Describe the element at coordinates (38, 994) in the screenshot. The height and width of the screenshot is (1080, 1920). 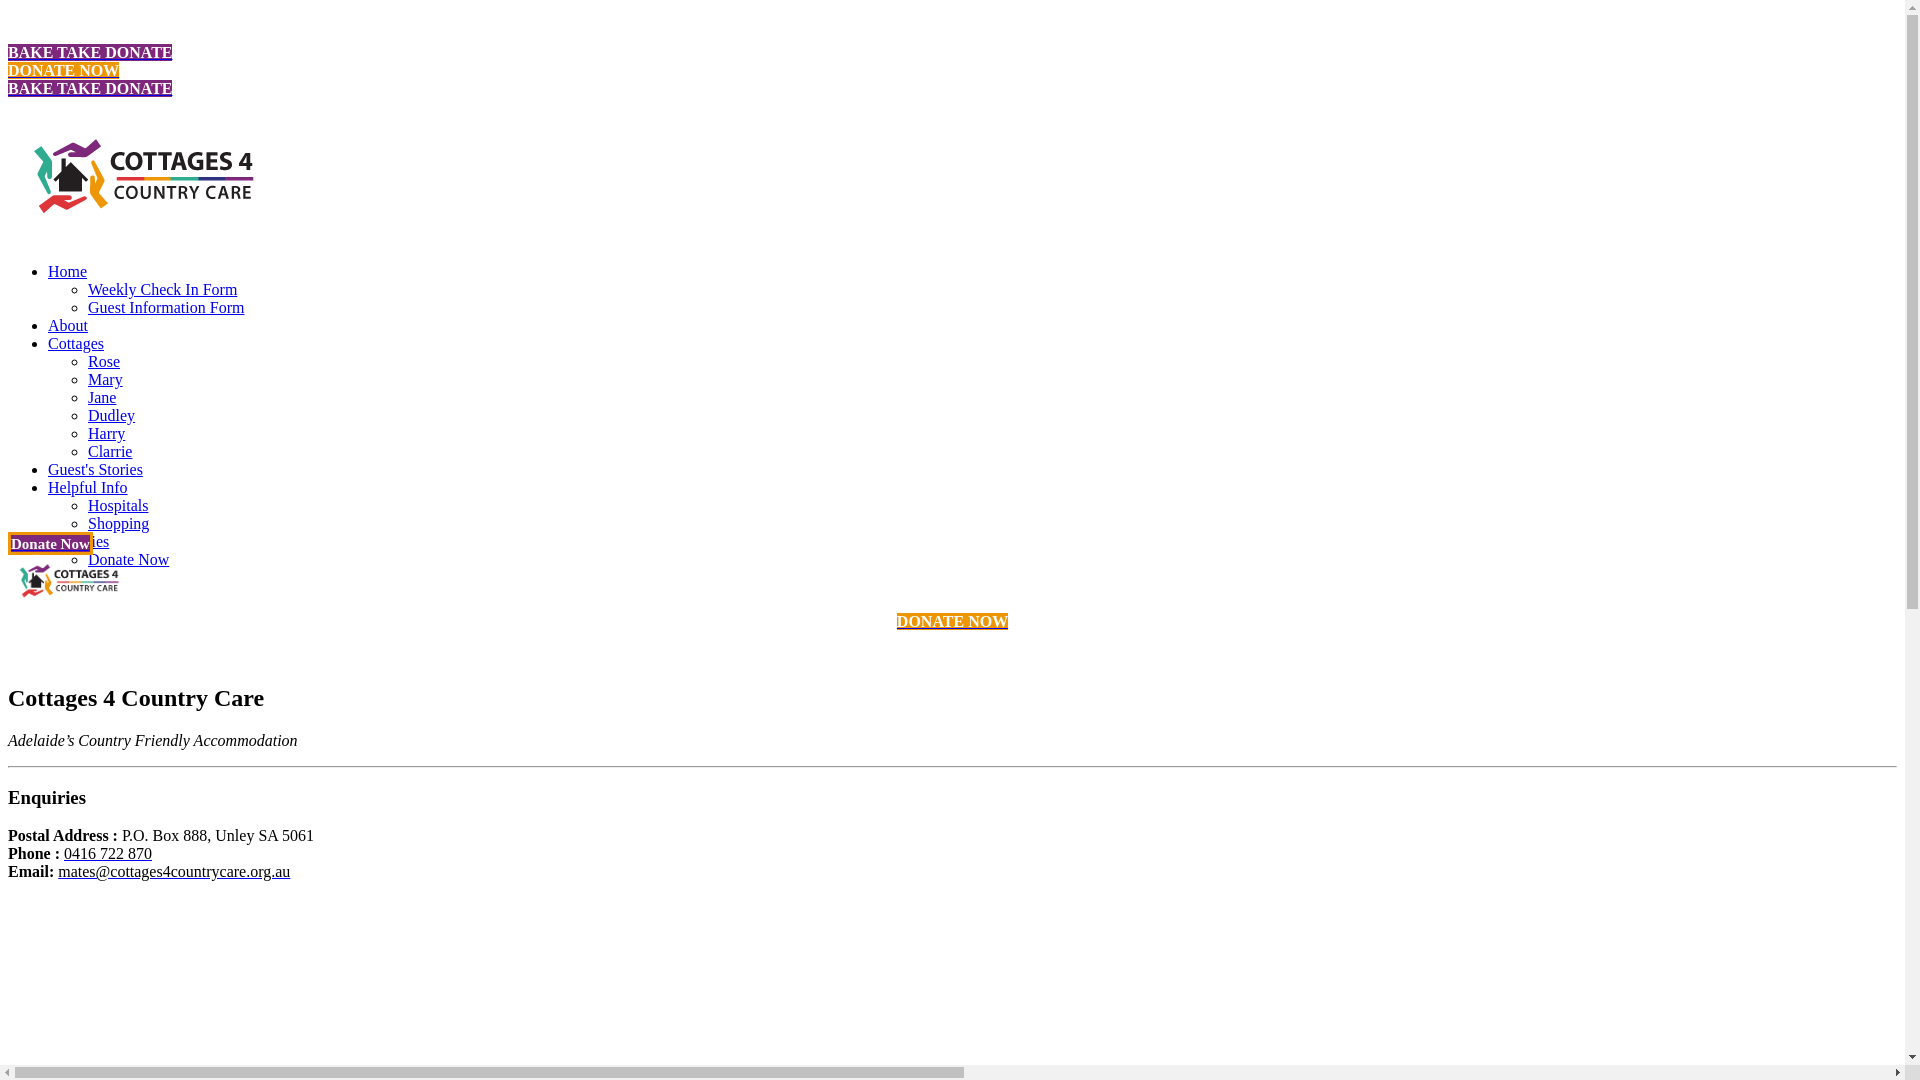
I see `Enquiries` at that location.